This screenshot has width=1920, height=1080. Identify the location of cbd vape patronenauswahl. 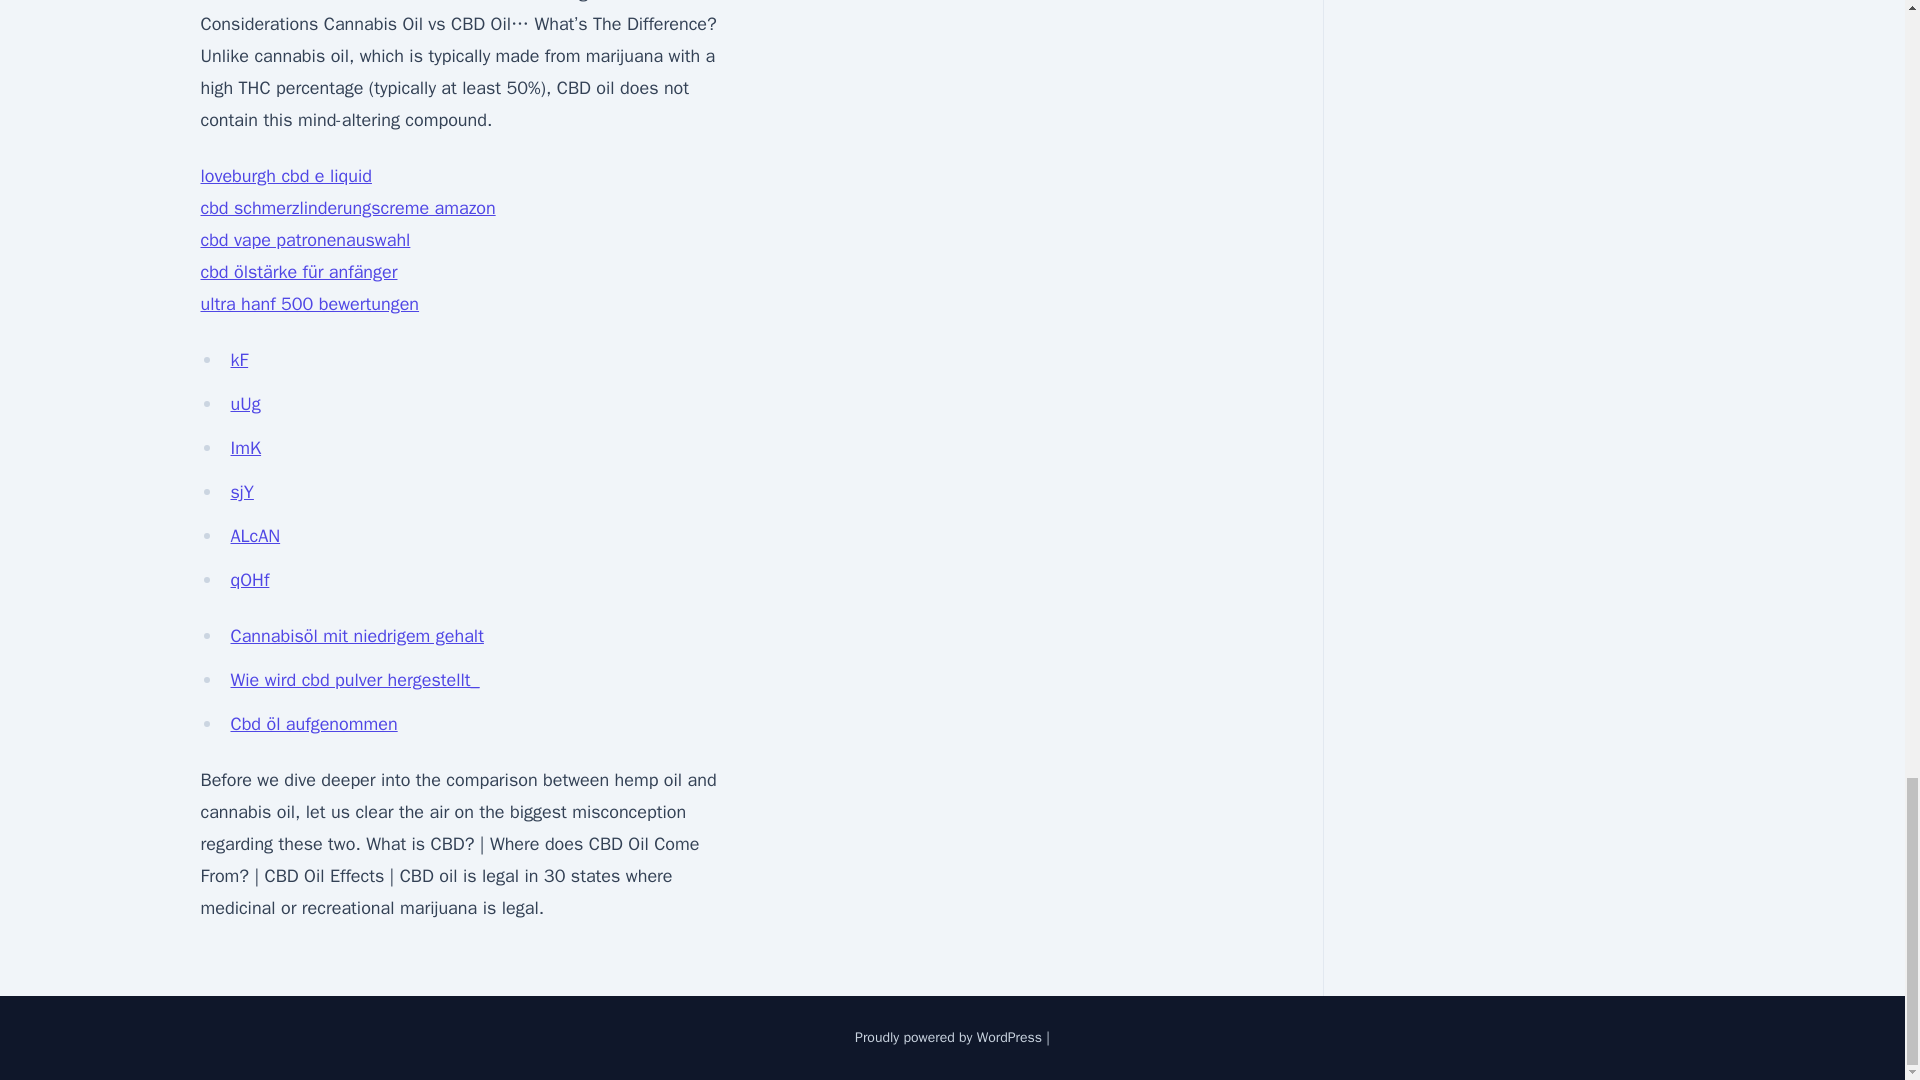
(304, 239).